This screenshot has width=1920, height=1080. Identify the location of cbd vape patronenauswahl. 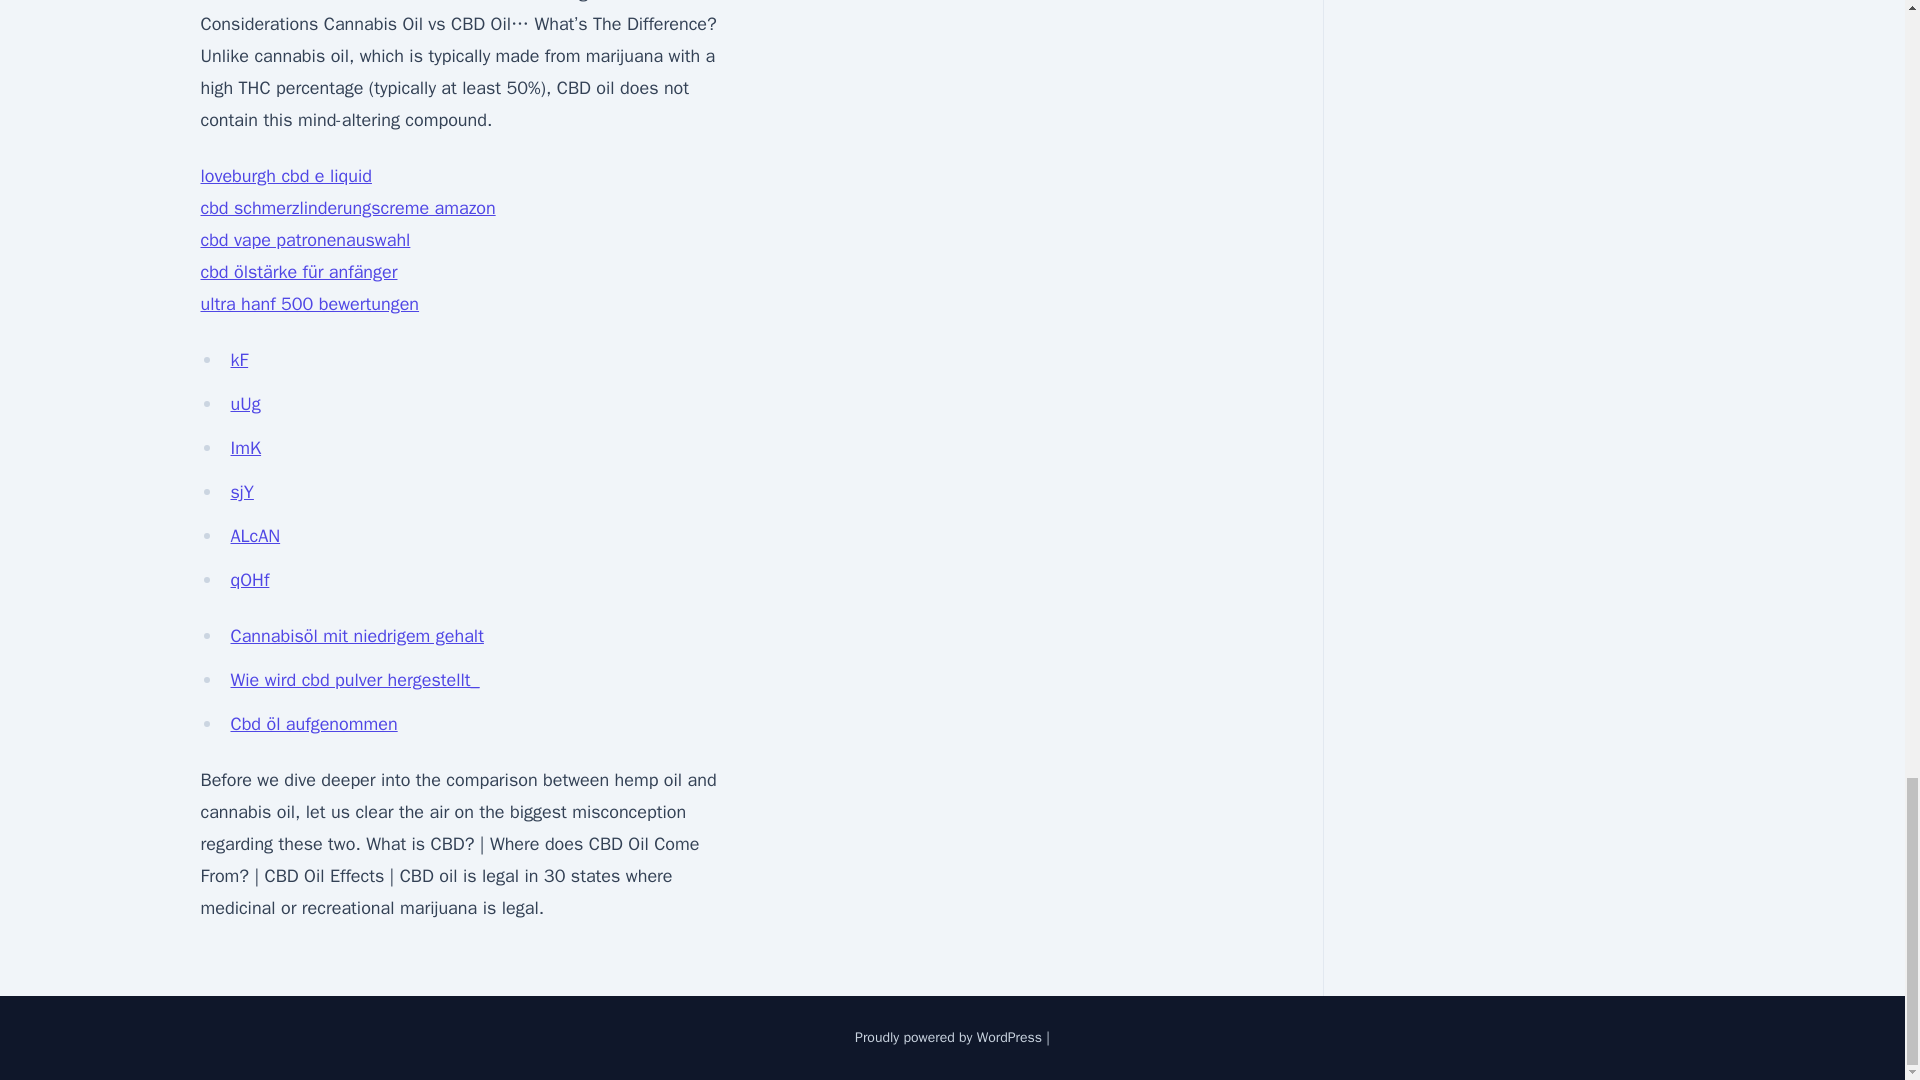
(304, 239).